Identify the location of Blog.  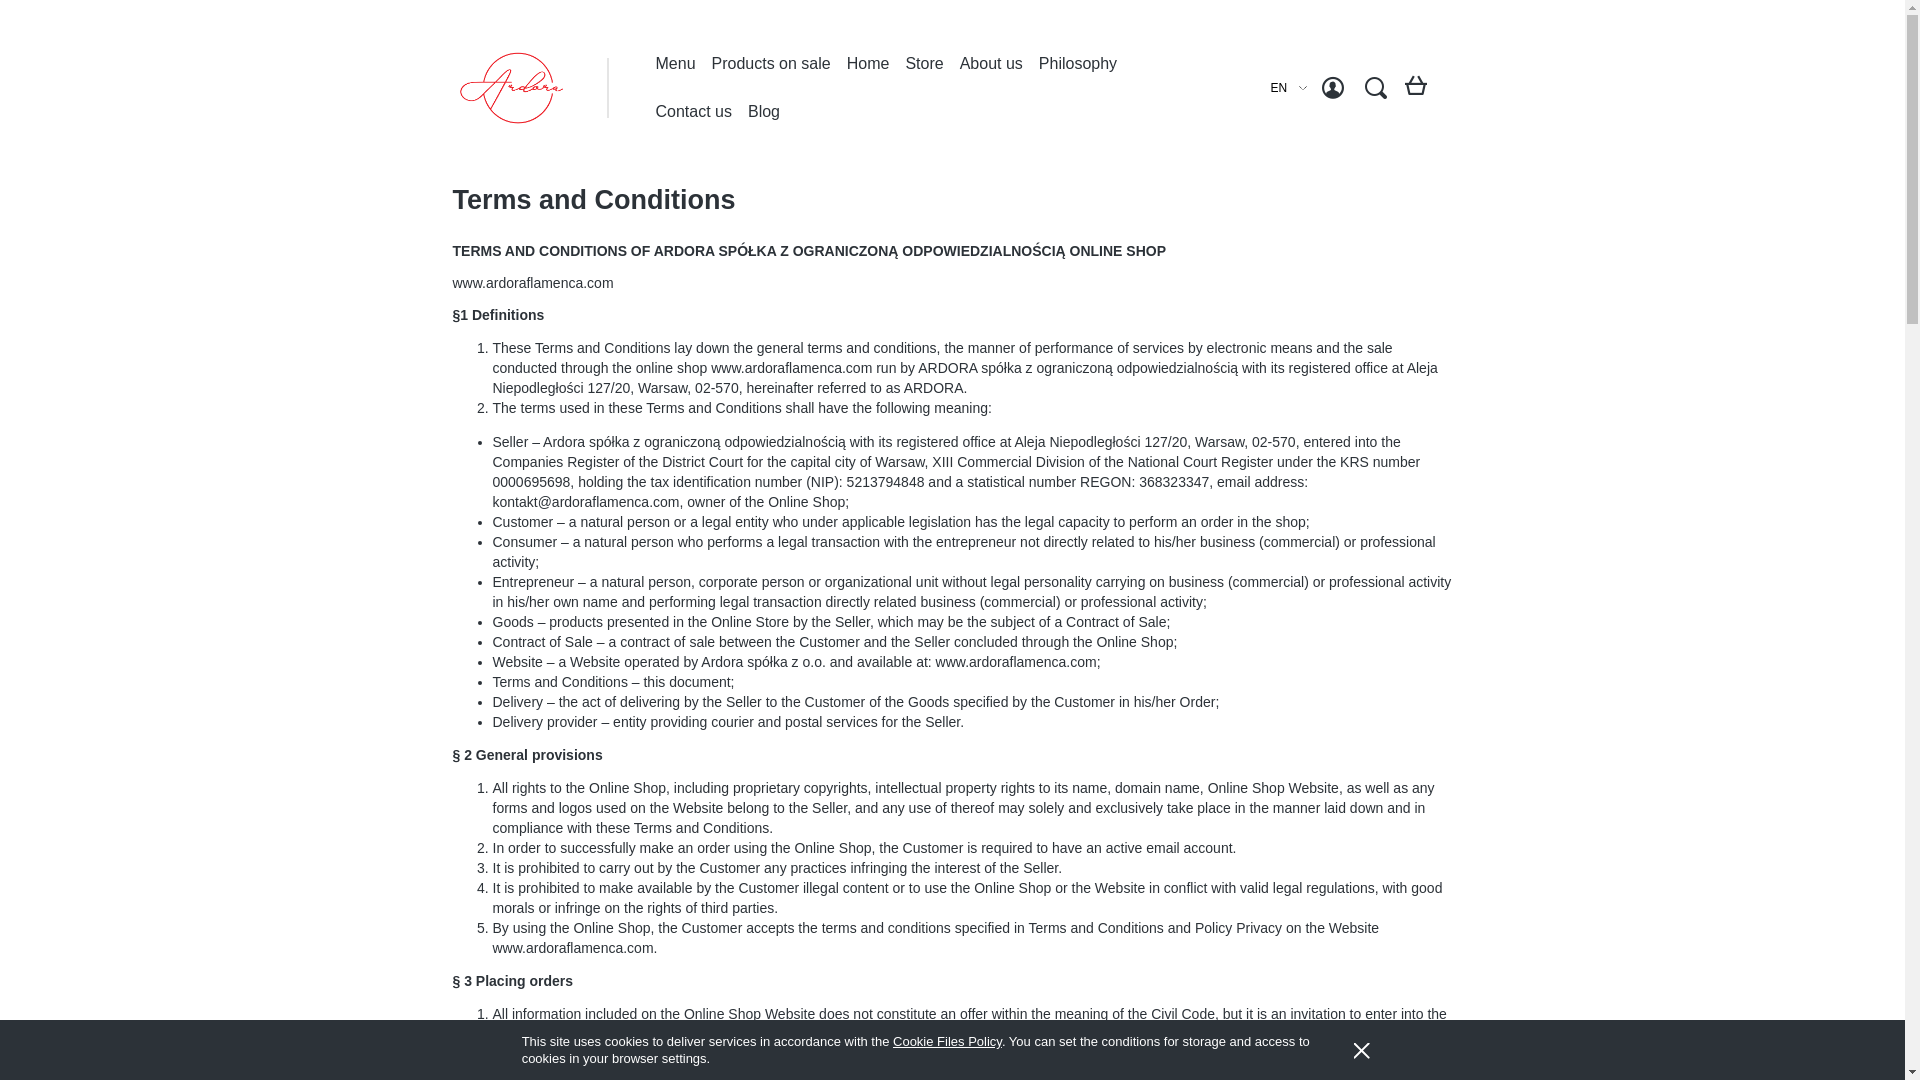
(763, 112).